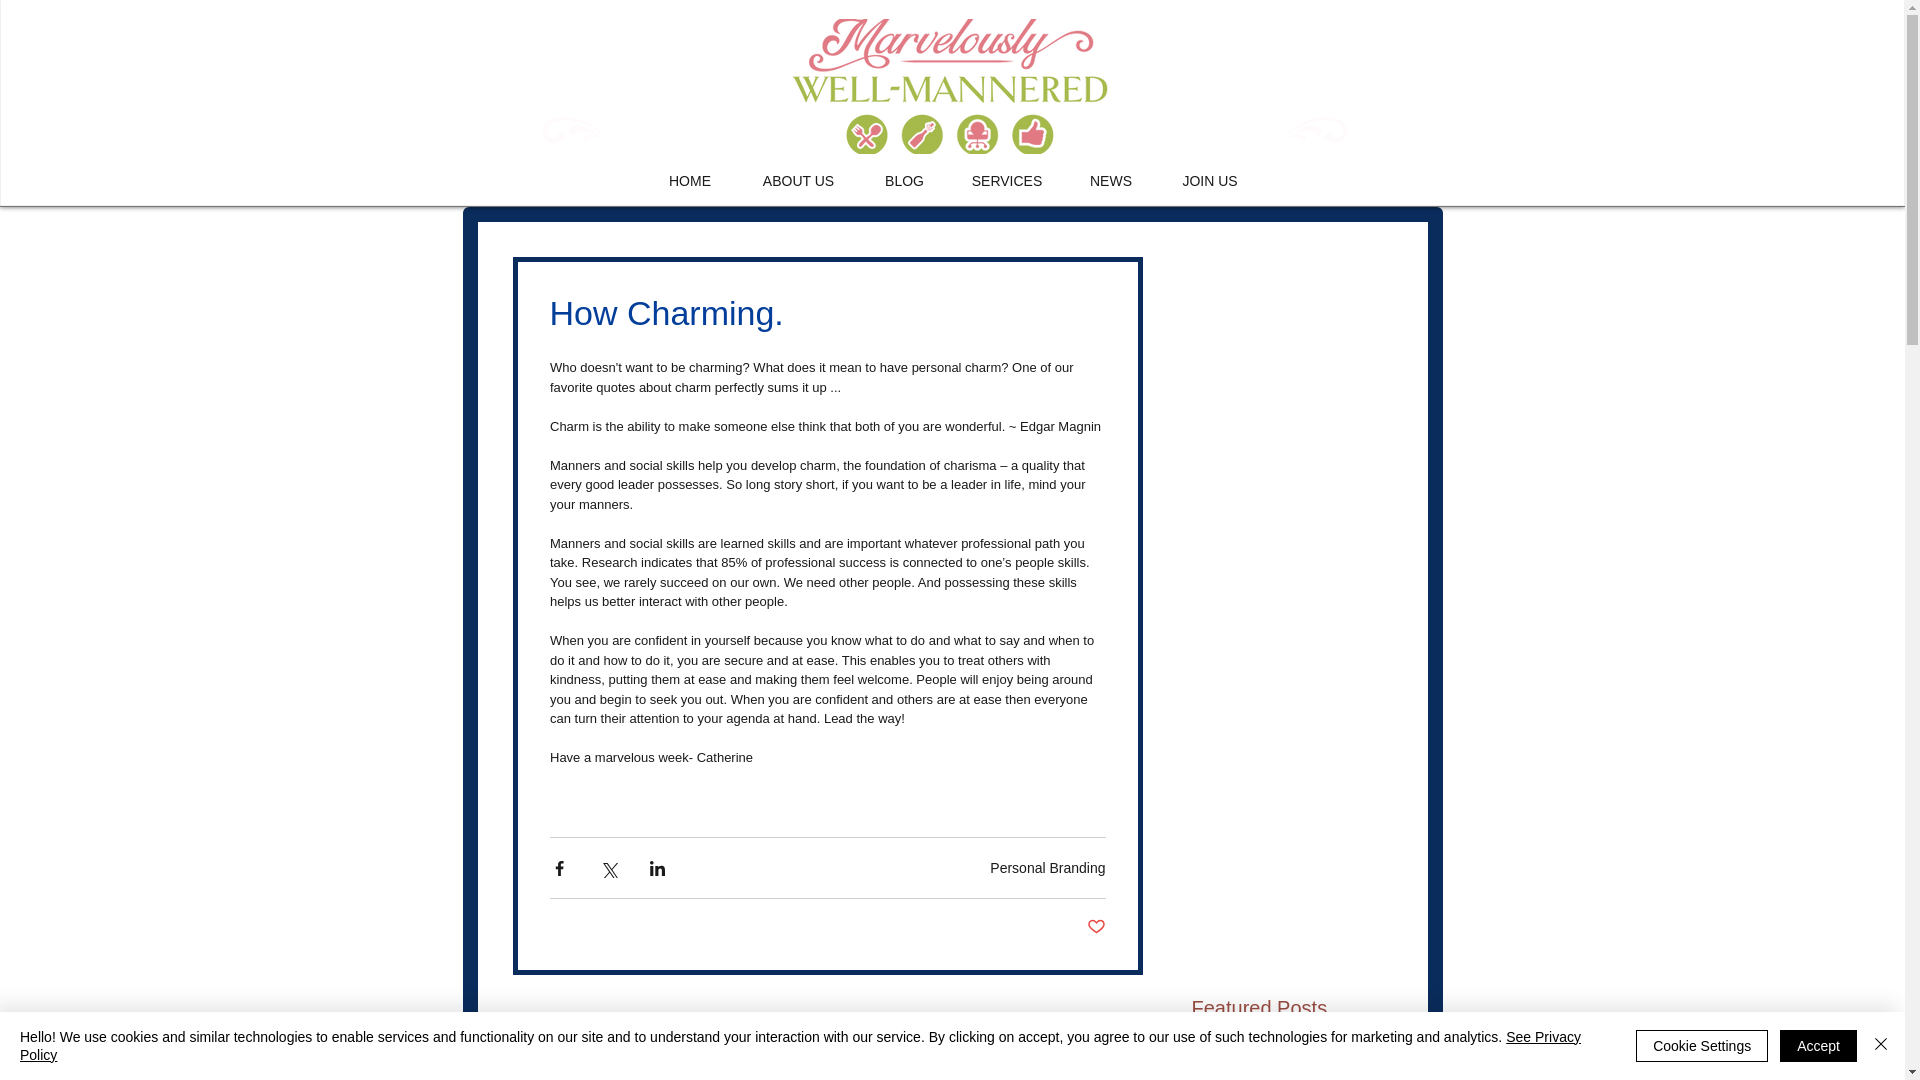  What do you see at coordinates (1110, 180) in the screenshot?
I see `NEWS` at bounding box center [1110, 180].